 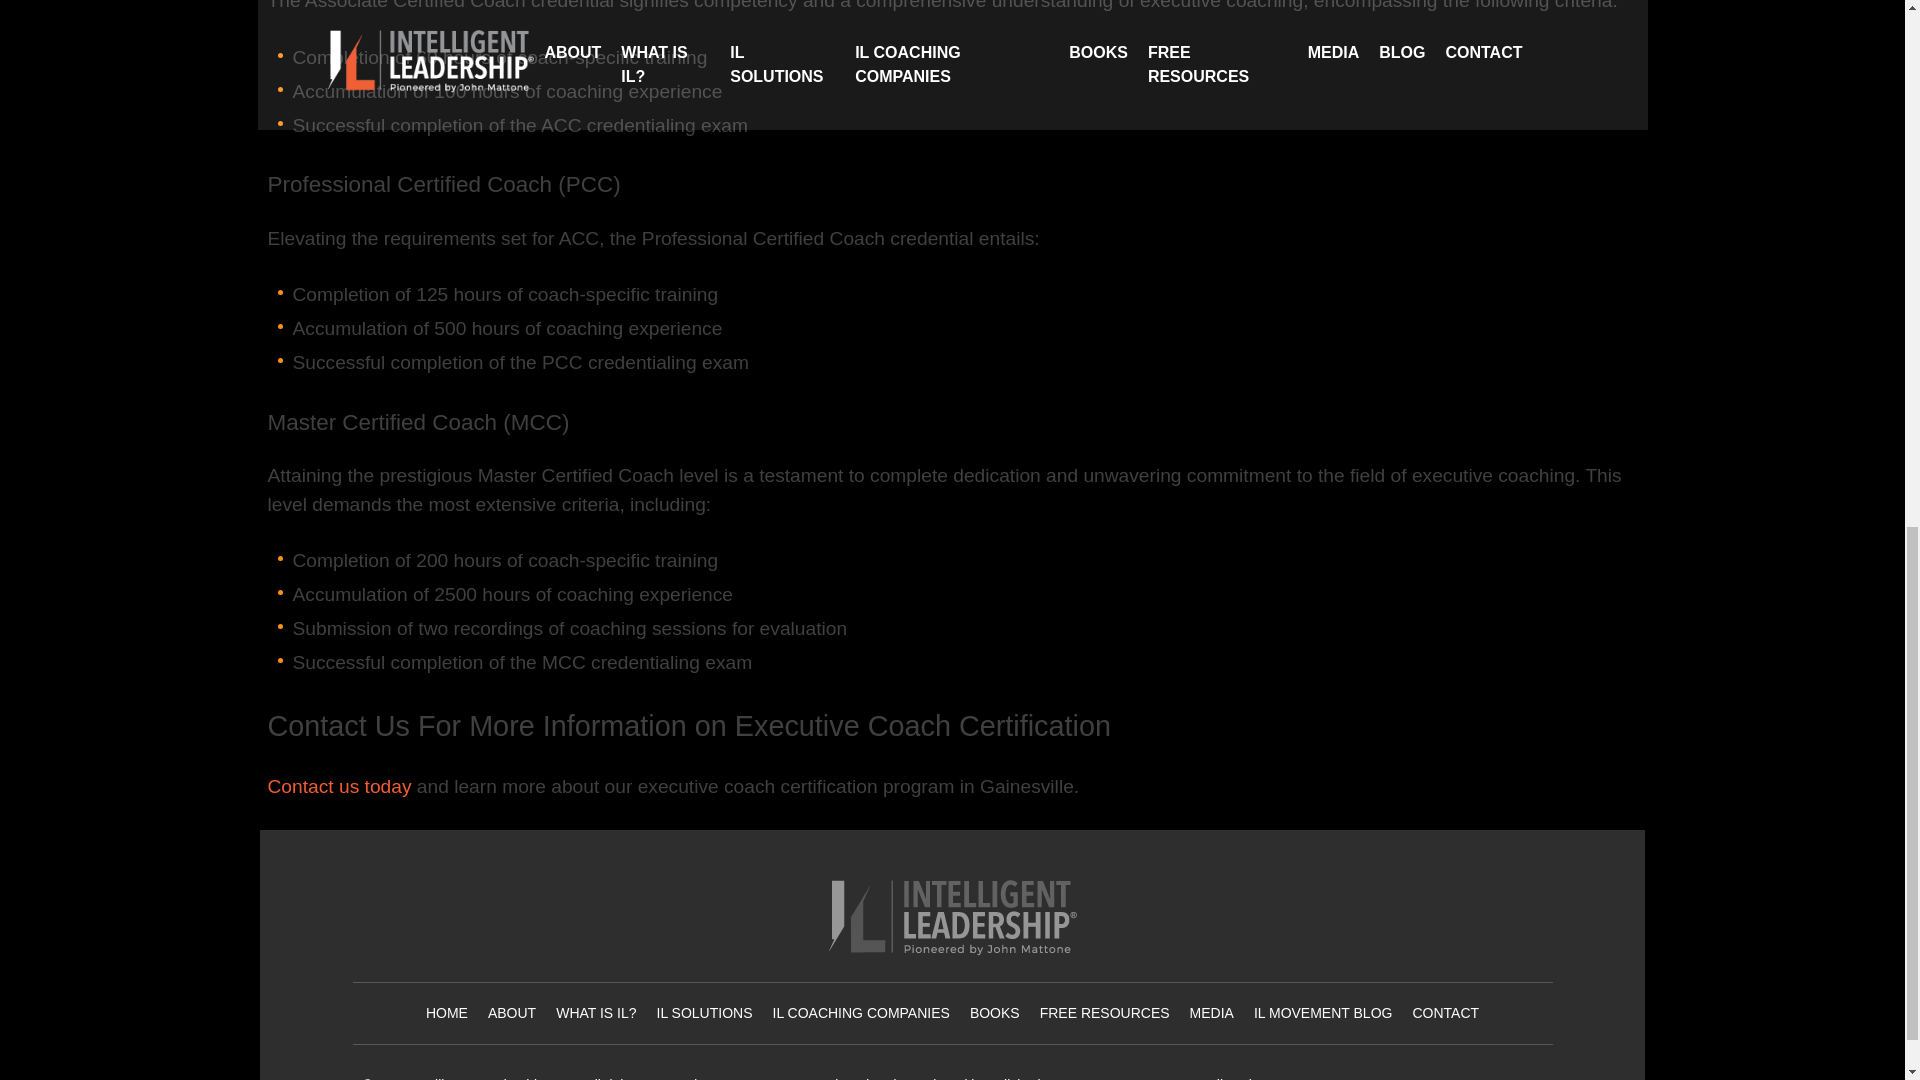 I want to click on Designed and Developed by: Click Elements, so click(x=948, y=1078).